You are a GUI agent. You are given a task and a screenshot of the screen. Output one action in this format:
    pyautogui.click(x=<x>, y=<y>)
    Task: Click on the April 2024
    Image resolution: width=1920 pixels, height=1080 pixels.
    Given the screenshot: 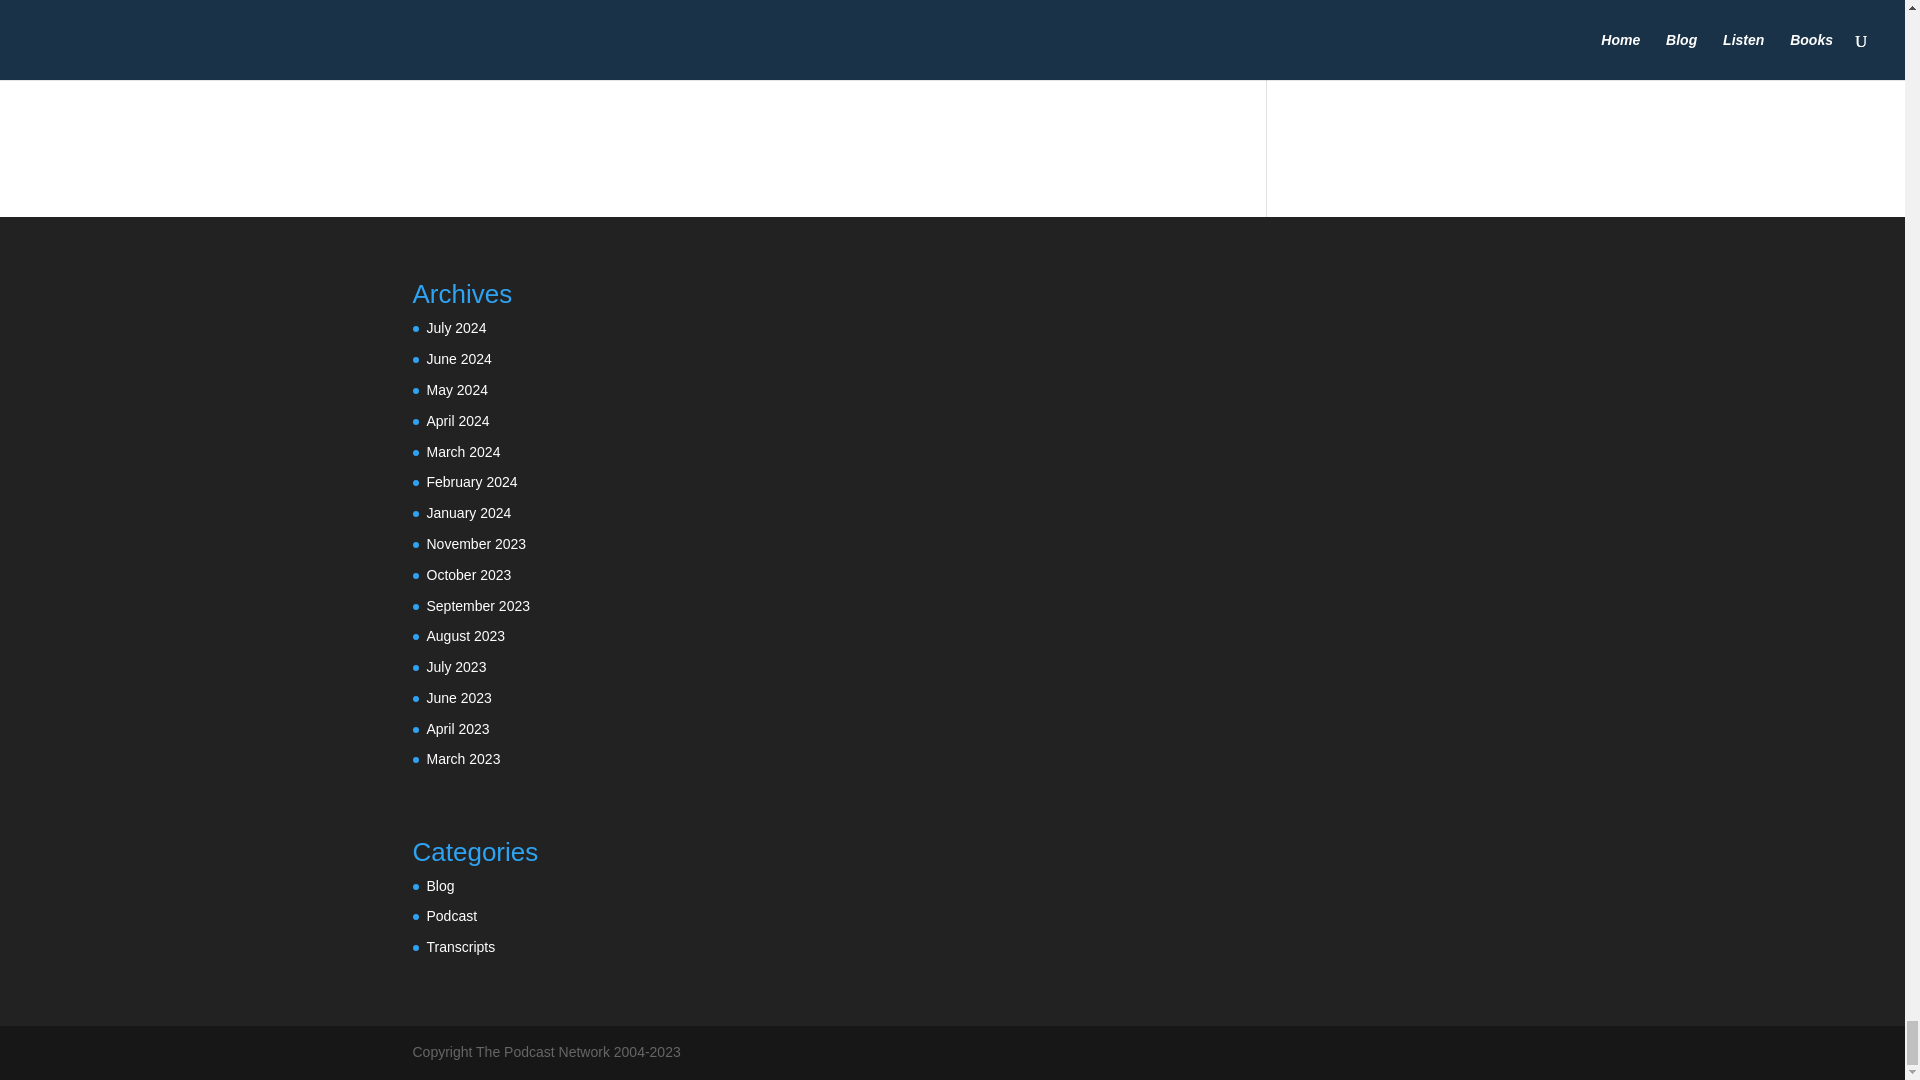 What is the action you would take?
    pyautogui.click(x=458, y=420)
    